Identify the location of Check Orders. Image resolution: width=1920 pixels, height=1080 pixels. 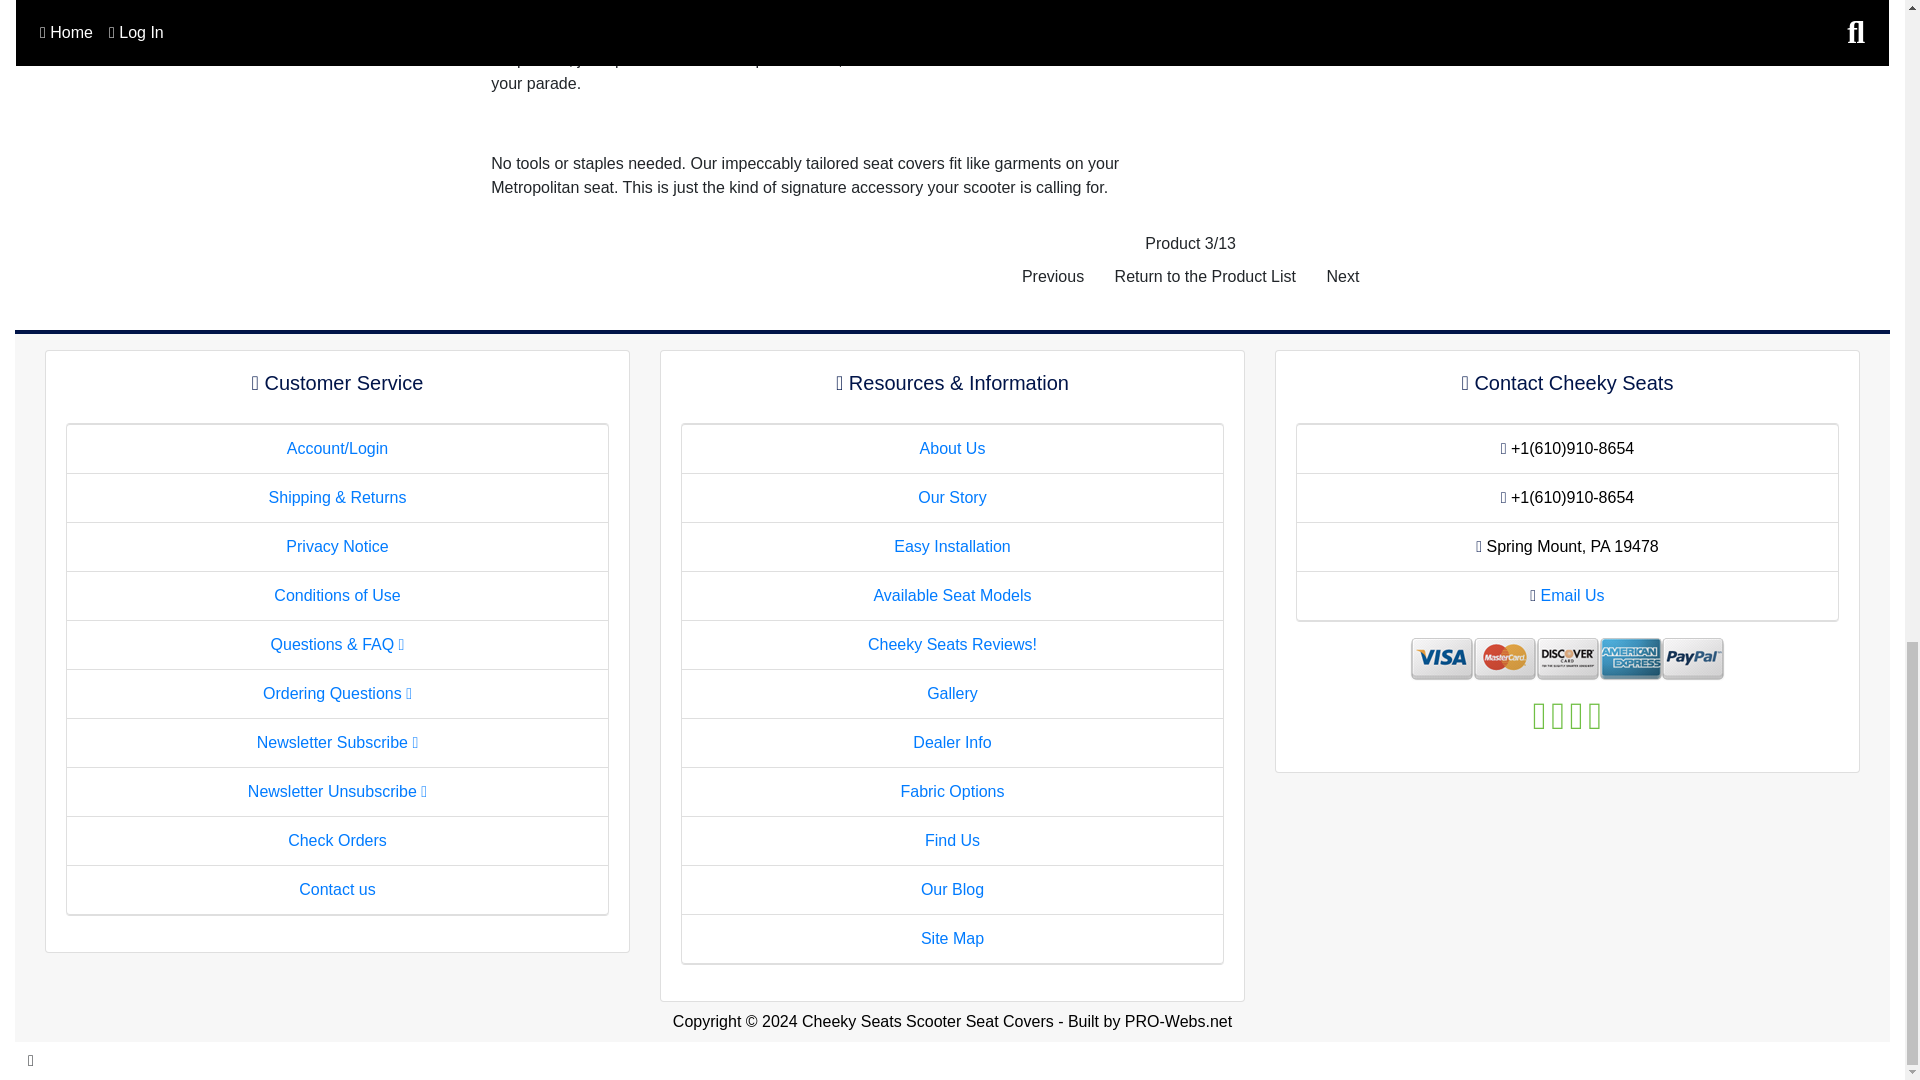
(338, 840).